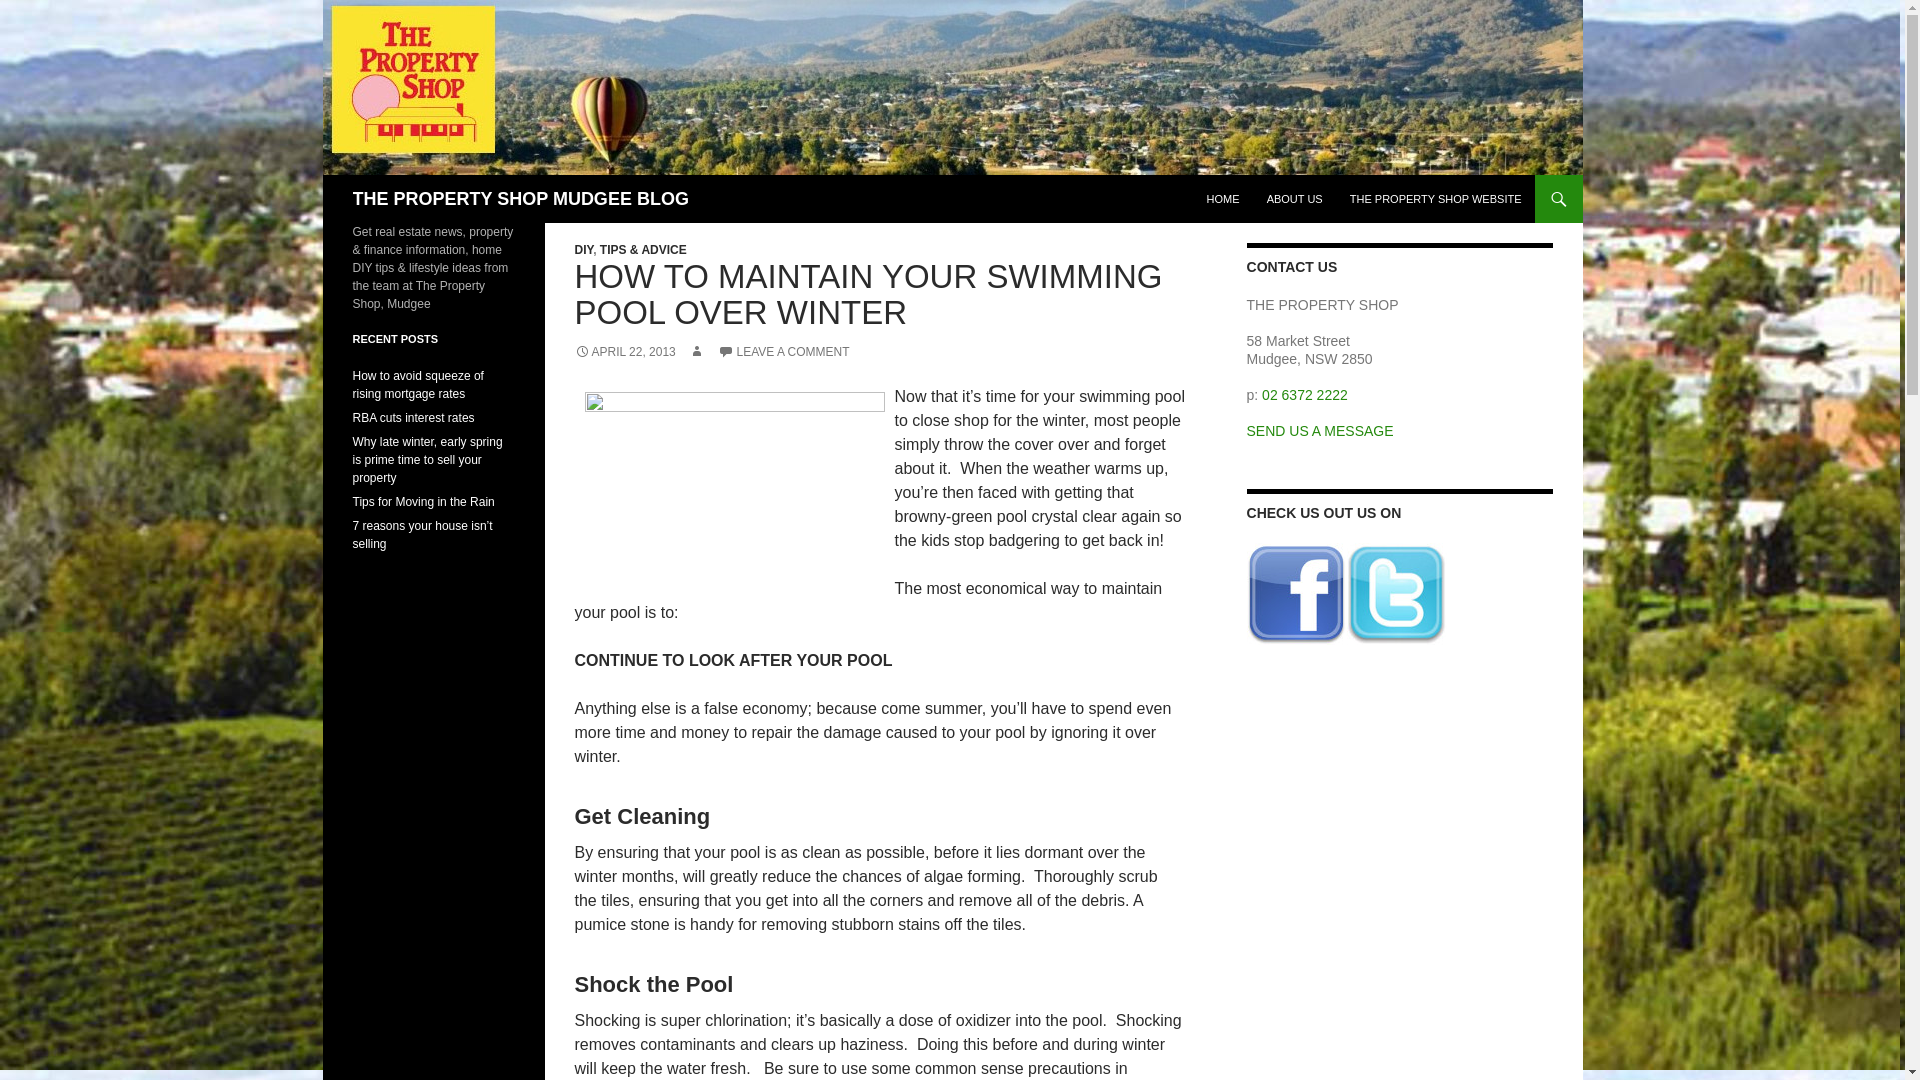  What do you see at coordinates (624, 351) in the screenshot?
I see `APRIL 22, 2013` at bounding box center [624, 351].